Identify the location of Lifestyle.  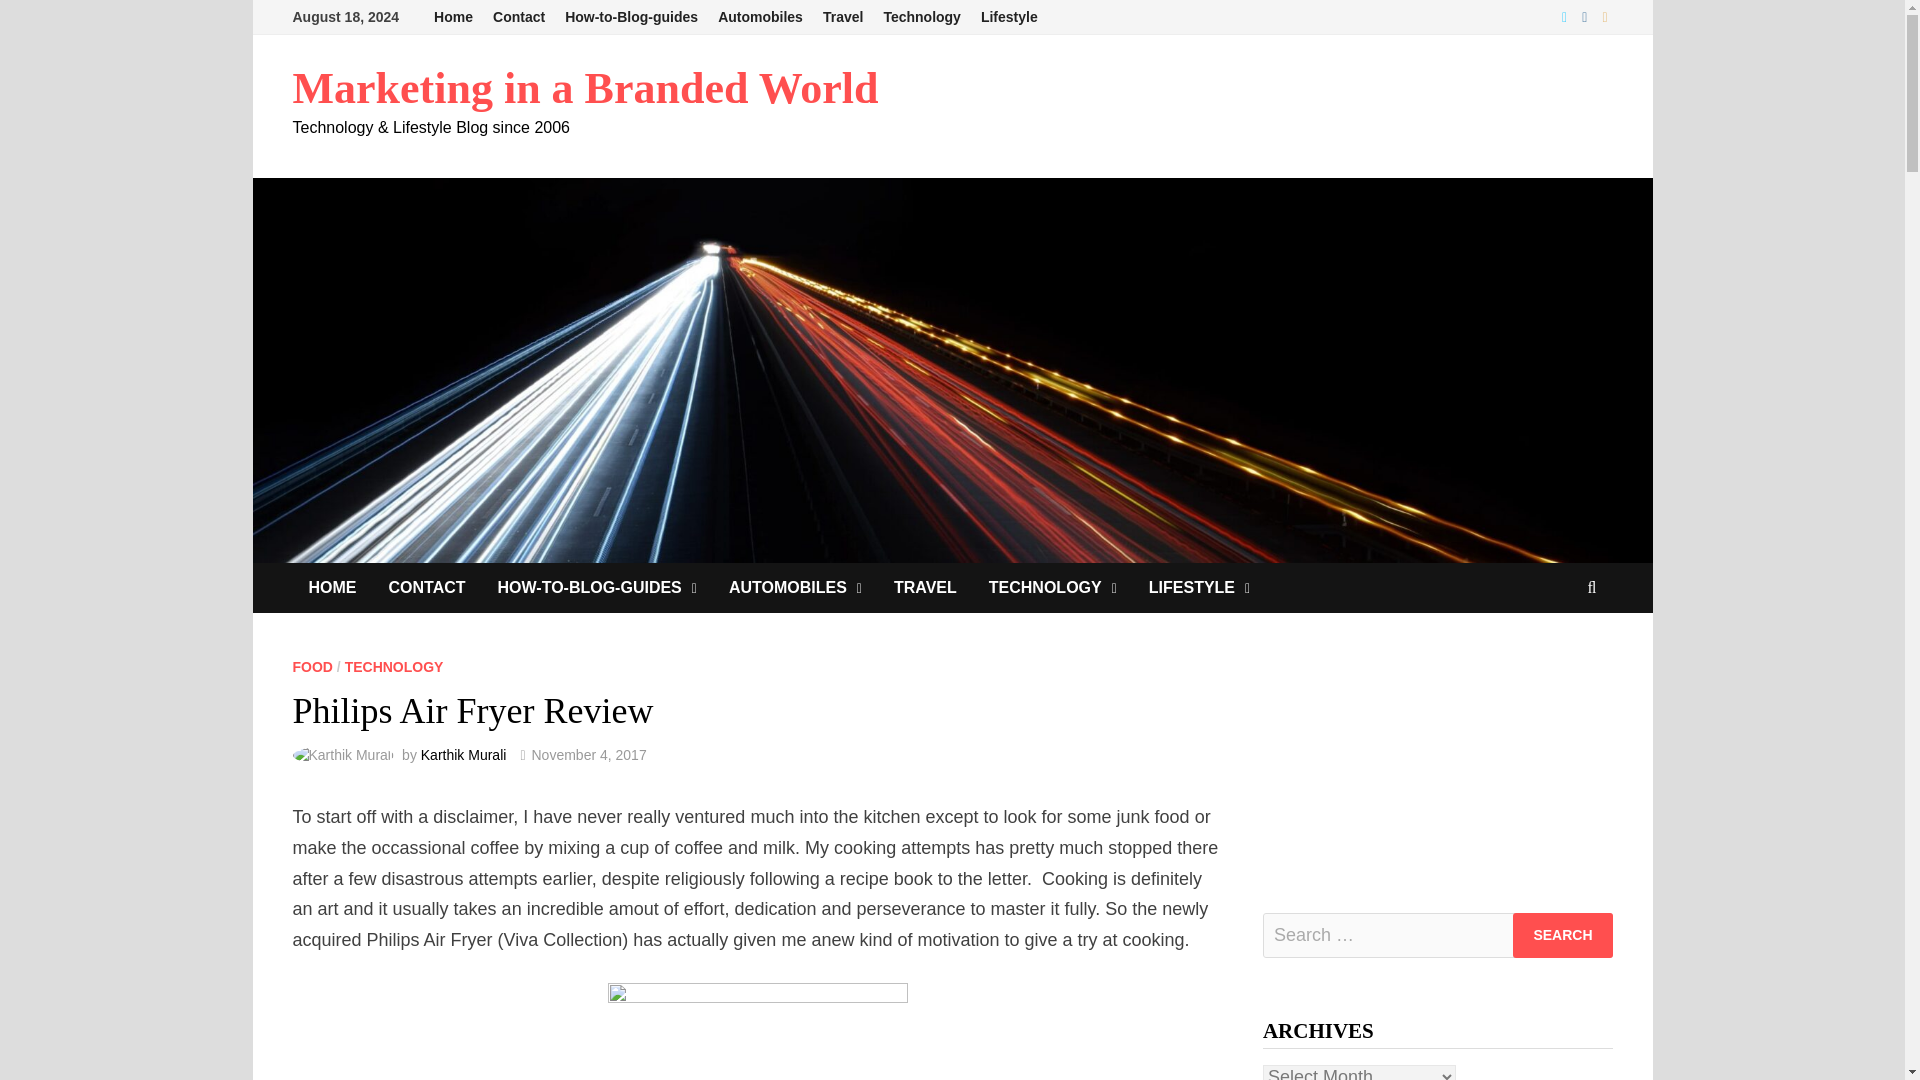
(1010, 17).